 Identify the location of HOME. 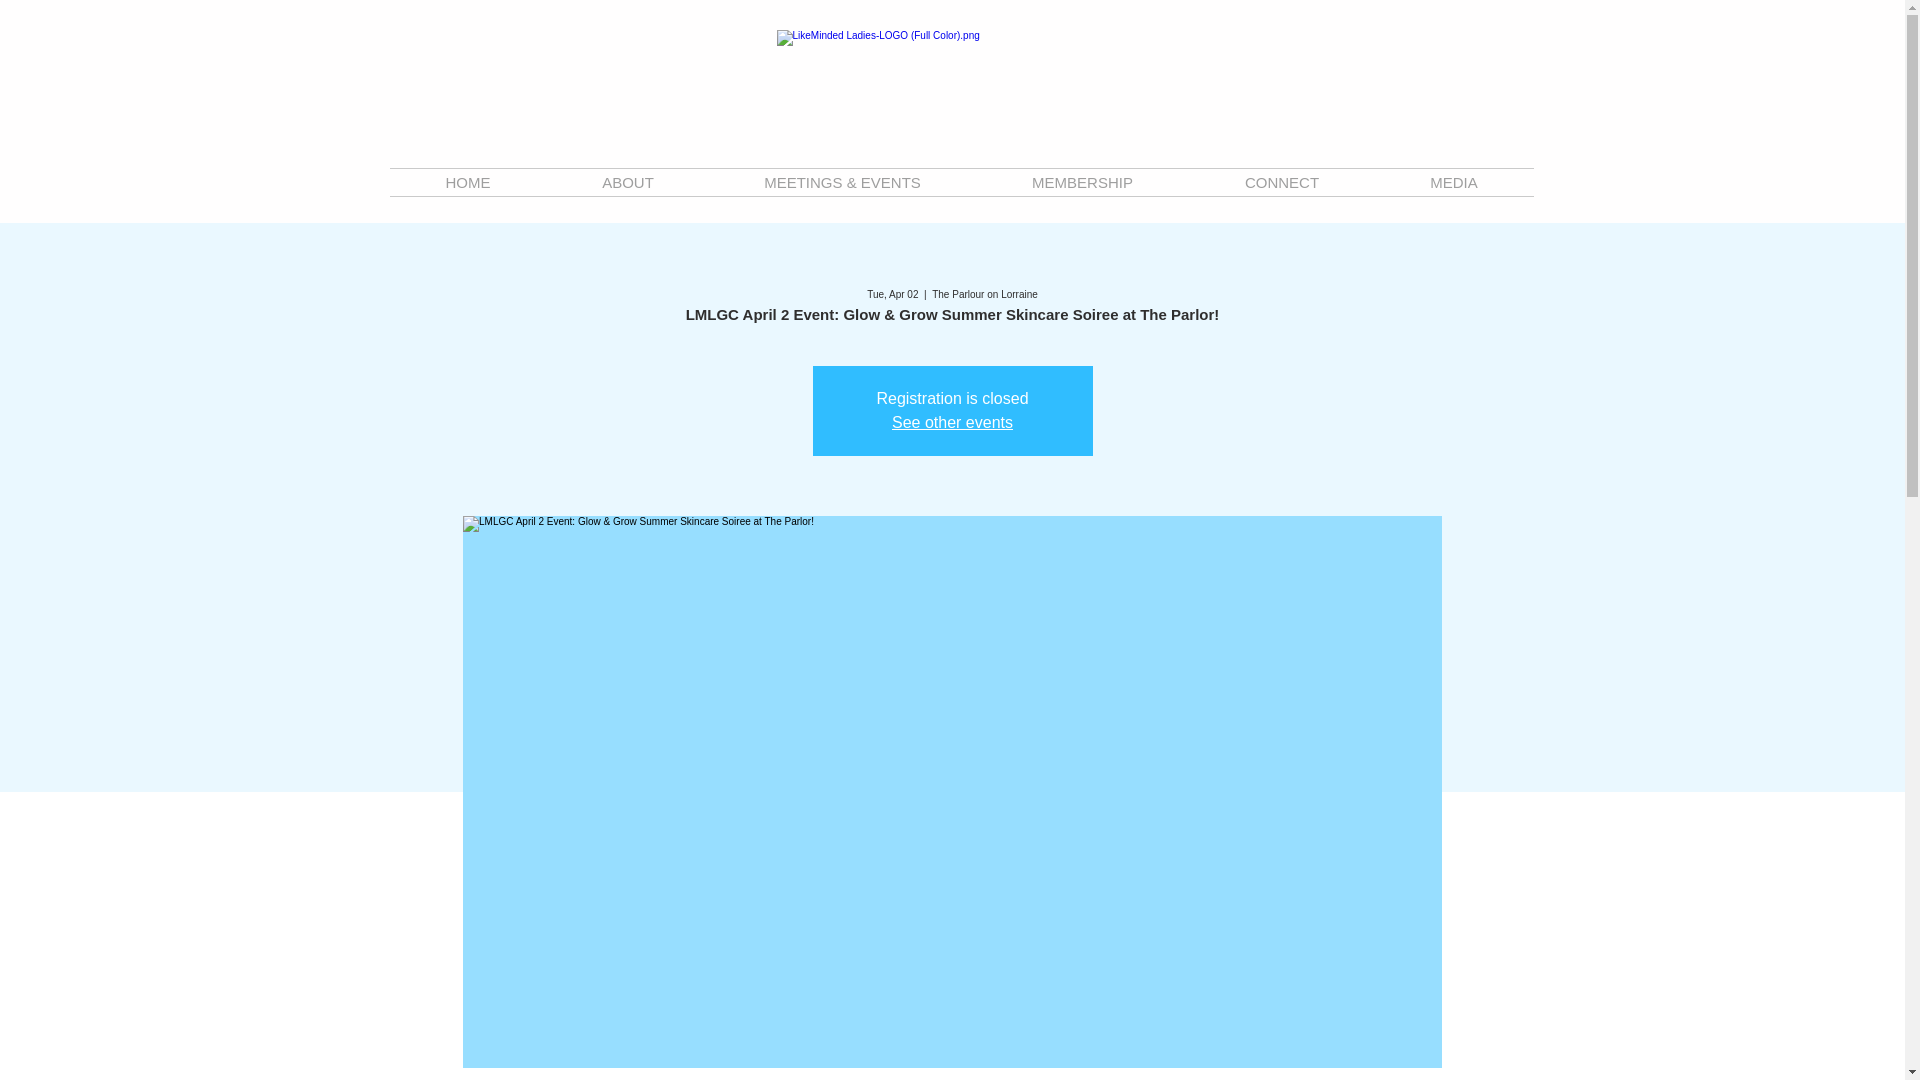
(468, 182).